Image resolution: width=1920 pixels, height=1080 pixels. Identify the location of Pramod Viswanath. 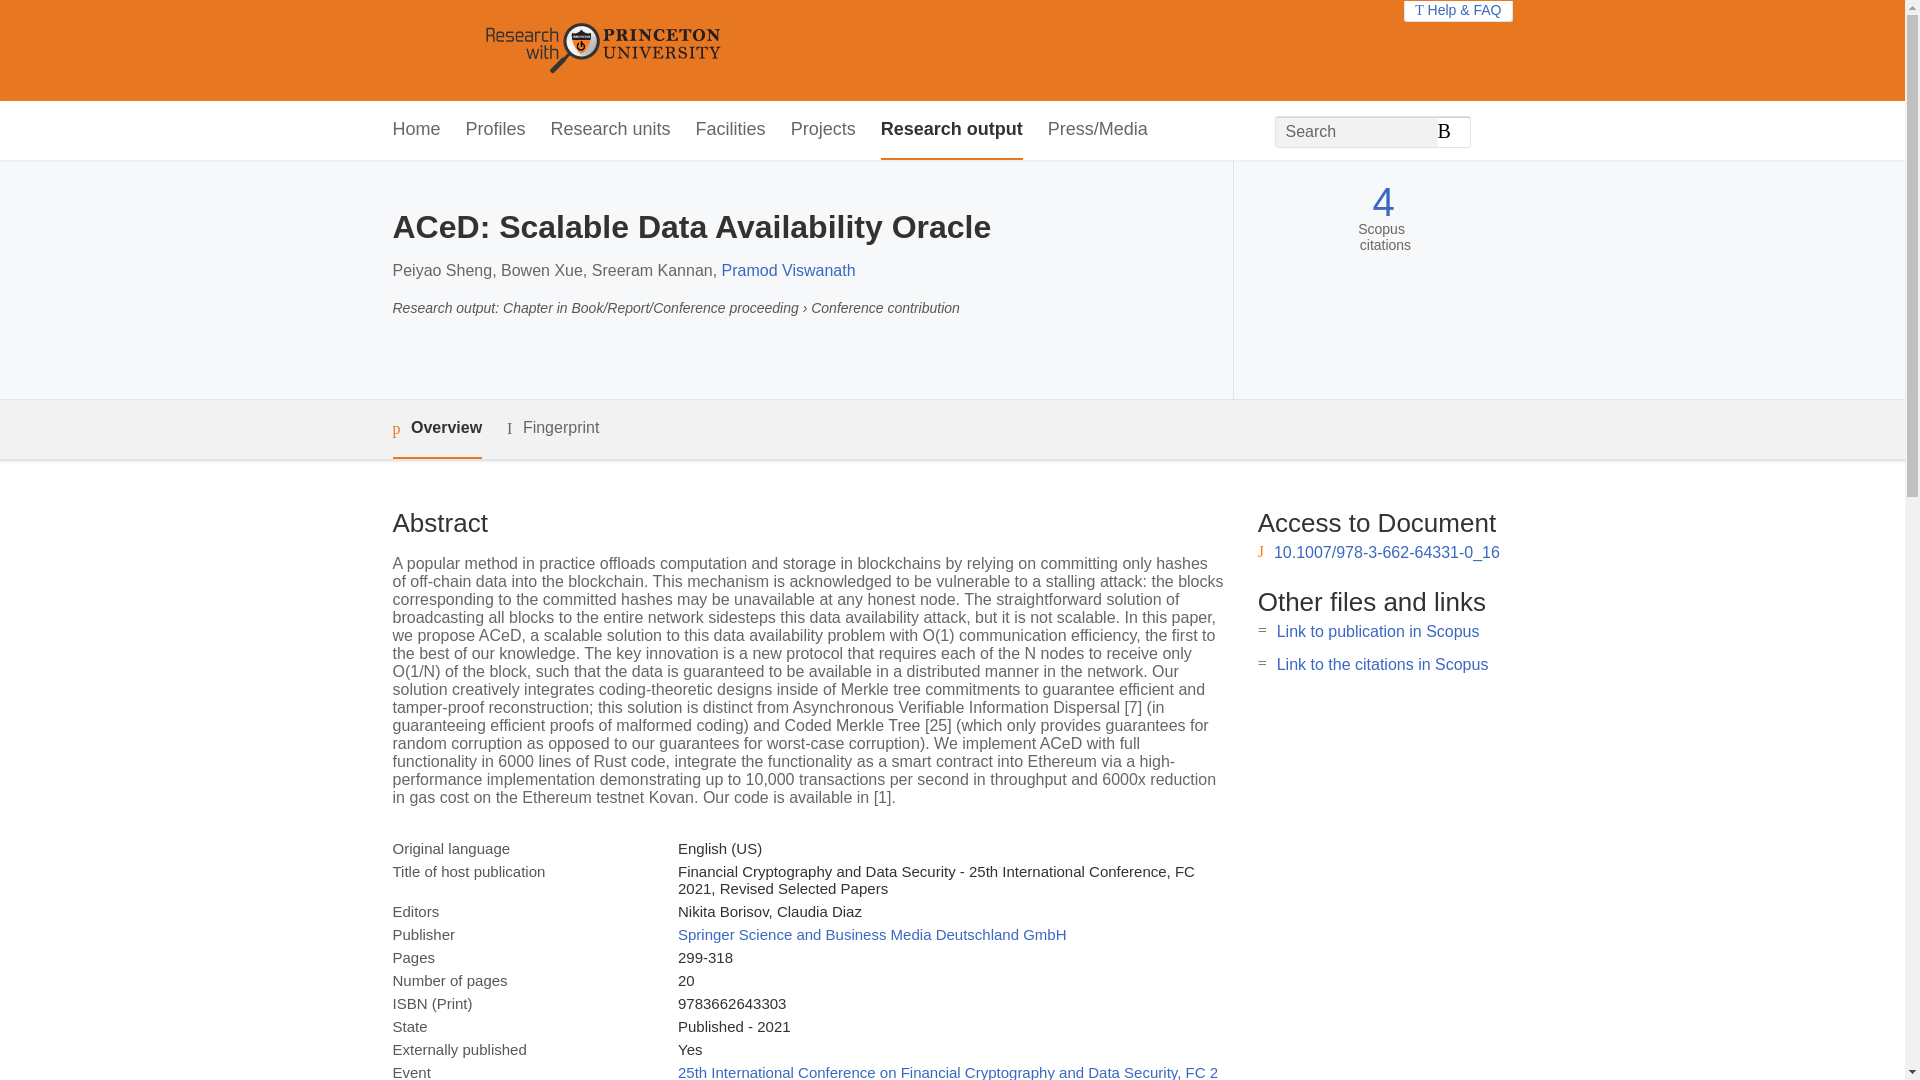
(788, 270).